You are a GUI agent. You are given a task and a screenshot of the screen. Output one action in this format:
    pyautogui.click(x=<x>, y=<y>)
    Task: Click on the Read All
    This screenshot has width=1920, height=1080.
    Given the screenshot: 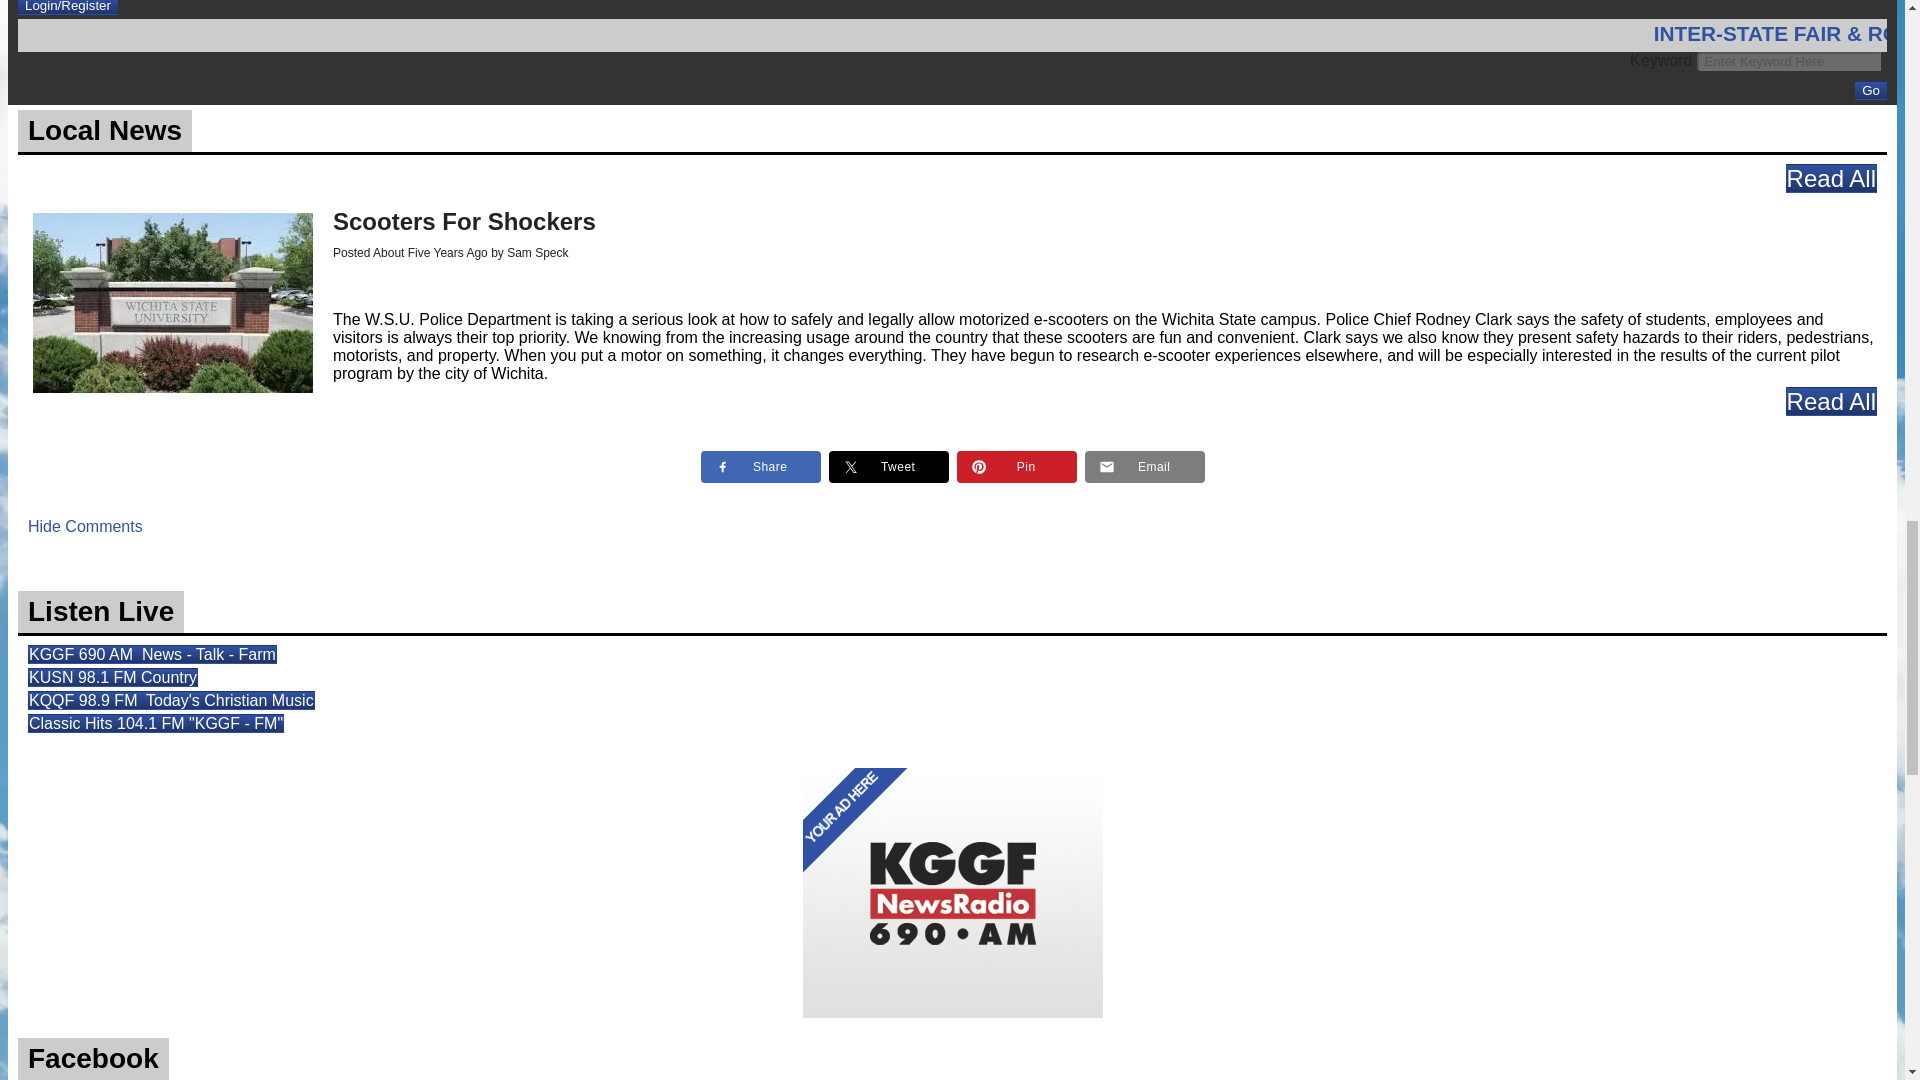 What is the action you would take?
    pyautogui.click(x=1831, y=178)
    